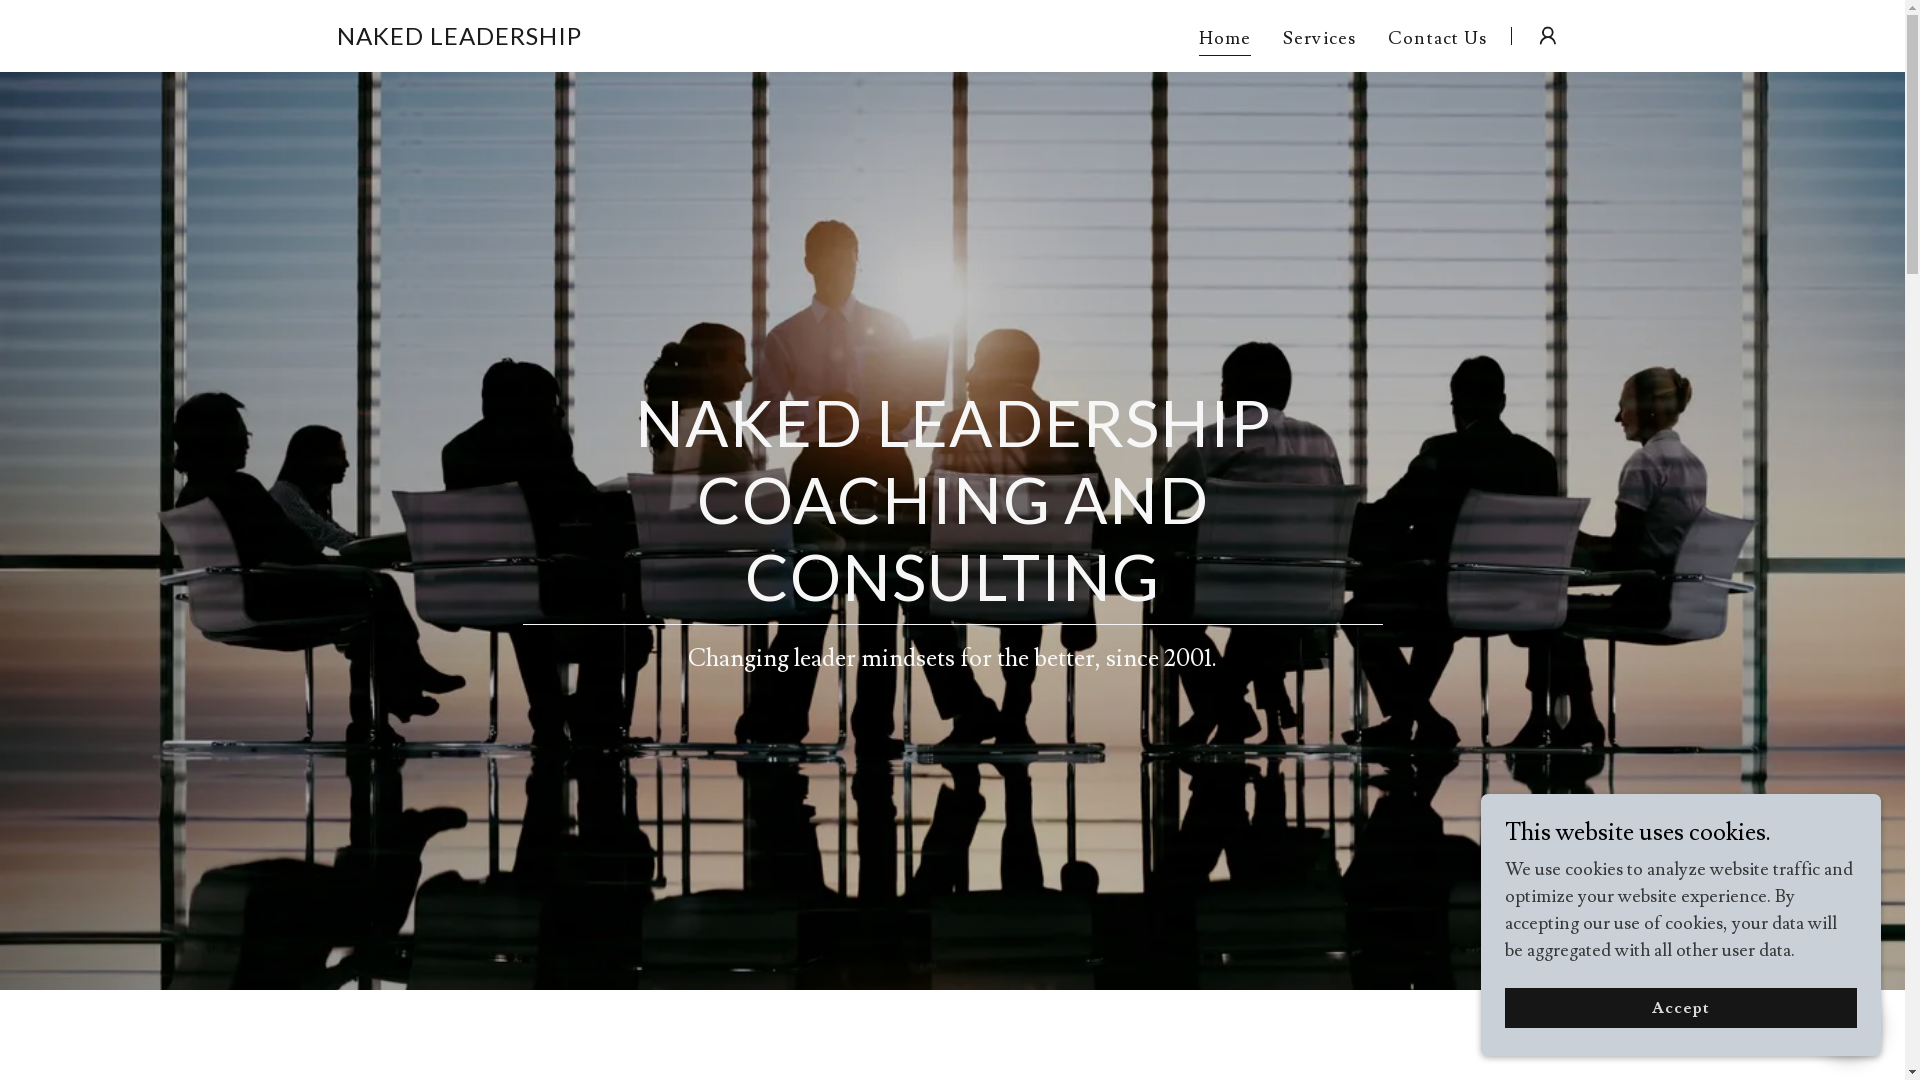 The image size is (1920, 1080). Describe the element at coordinates (1226, 40) in the screenshot. I see `Home` at that location.